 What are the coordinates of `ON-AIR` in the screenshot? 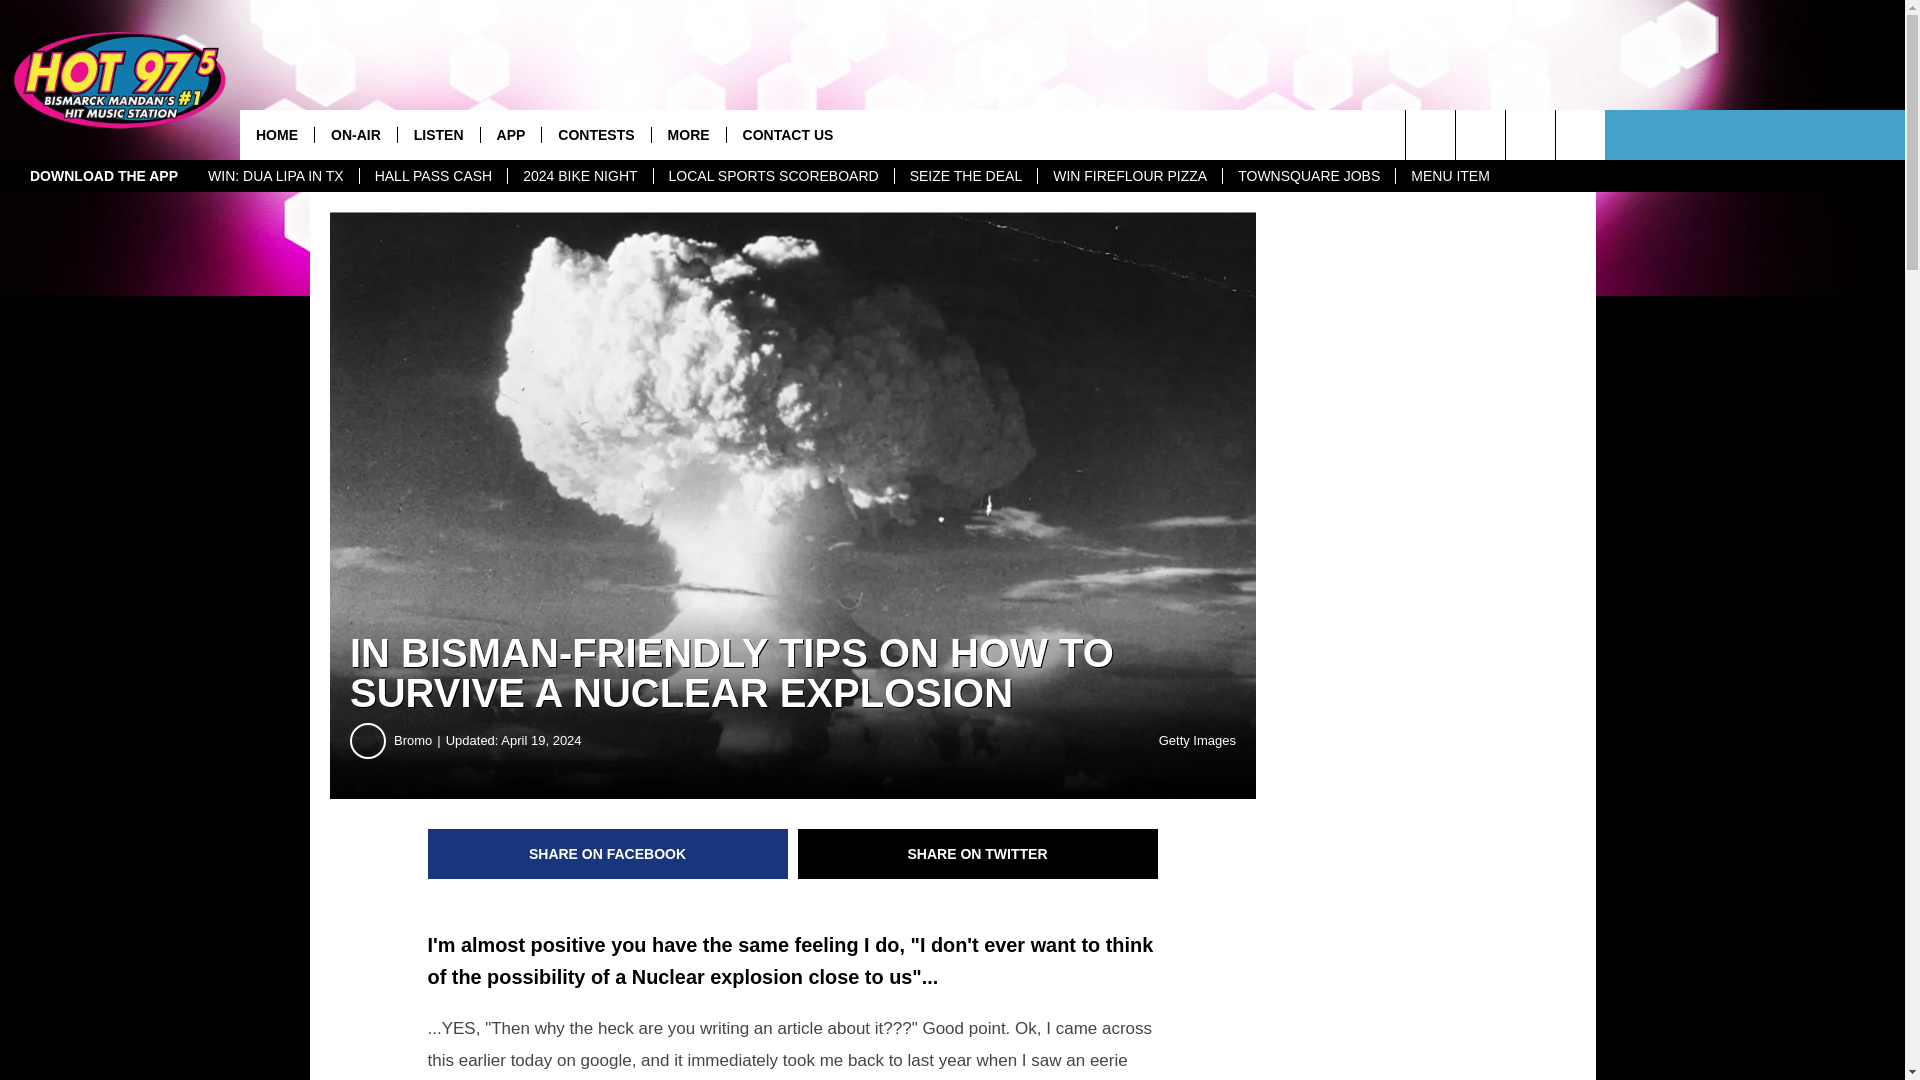 It's located at (356, 134).